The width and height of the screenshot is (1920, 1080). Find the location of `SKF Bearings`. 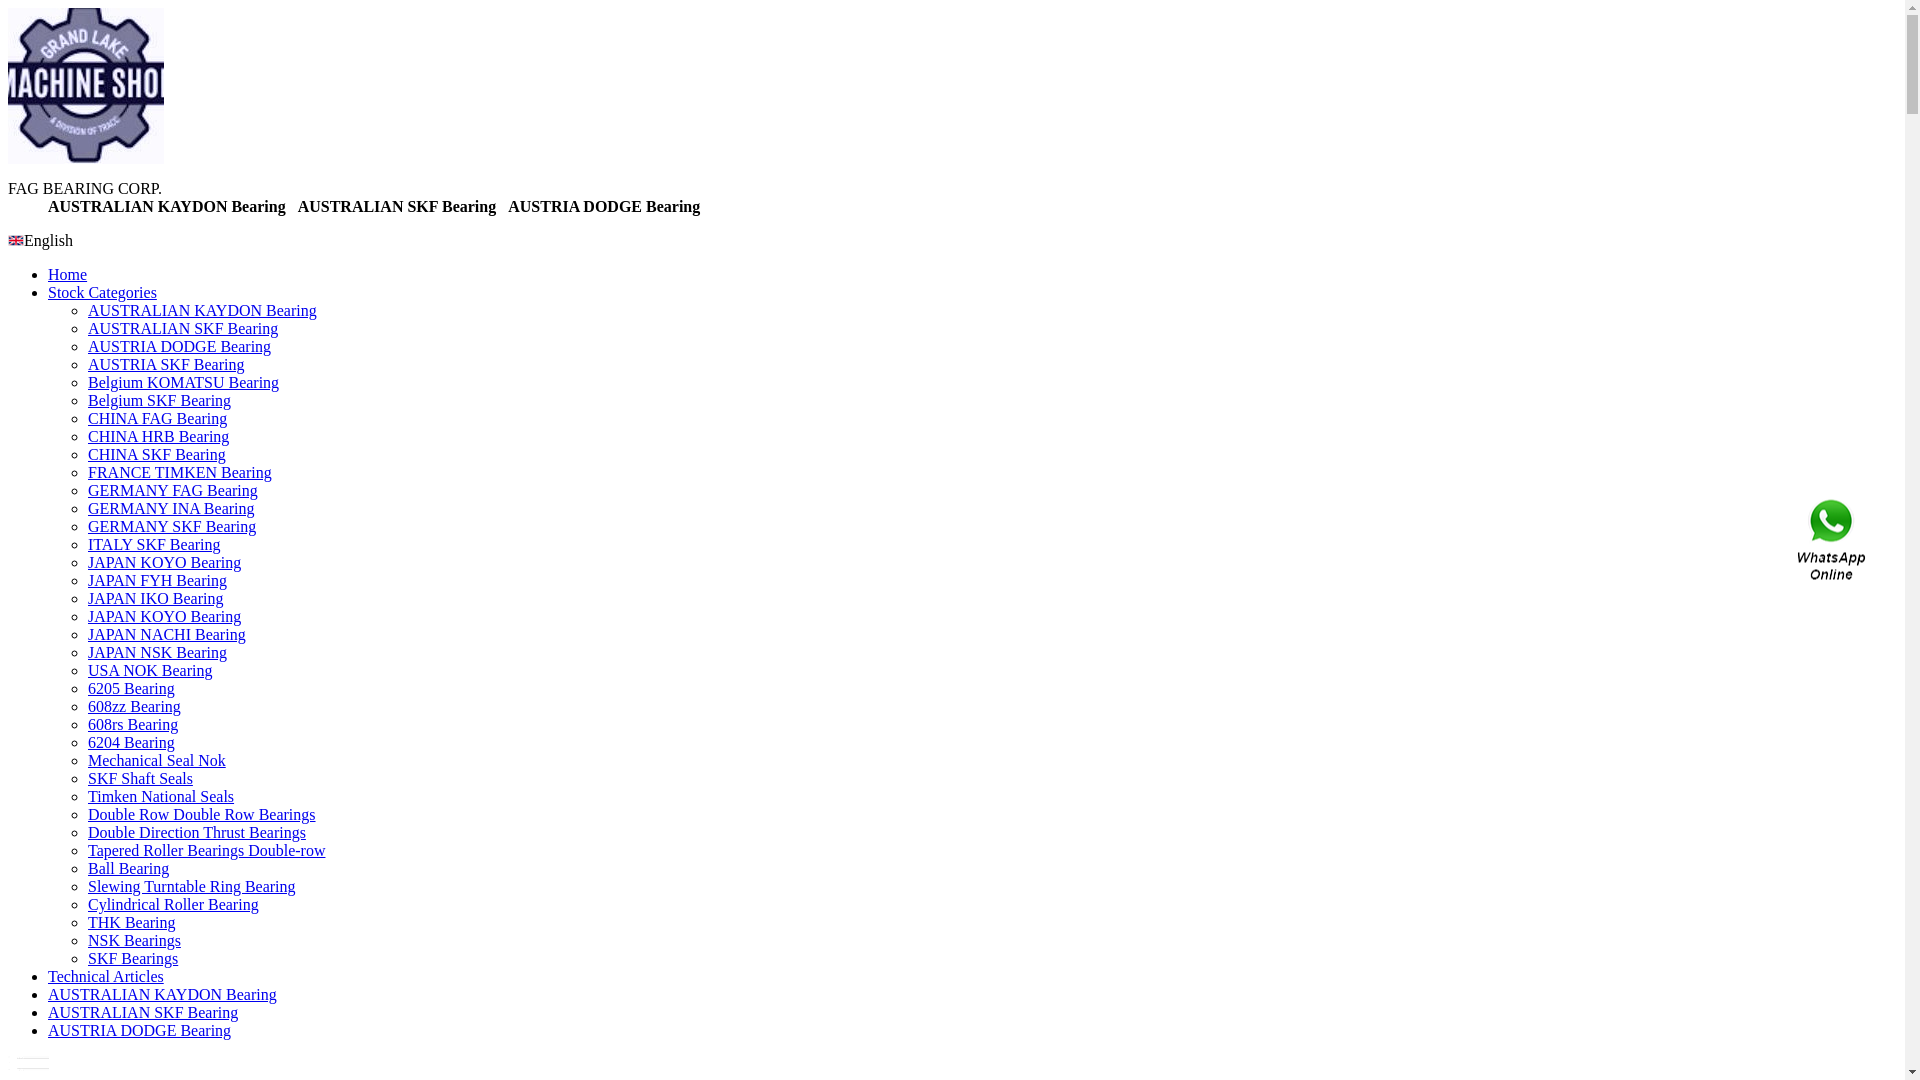

SKF Bearings is located at coordinates (133, 958).